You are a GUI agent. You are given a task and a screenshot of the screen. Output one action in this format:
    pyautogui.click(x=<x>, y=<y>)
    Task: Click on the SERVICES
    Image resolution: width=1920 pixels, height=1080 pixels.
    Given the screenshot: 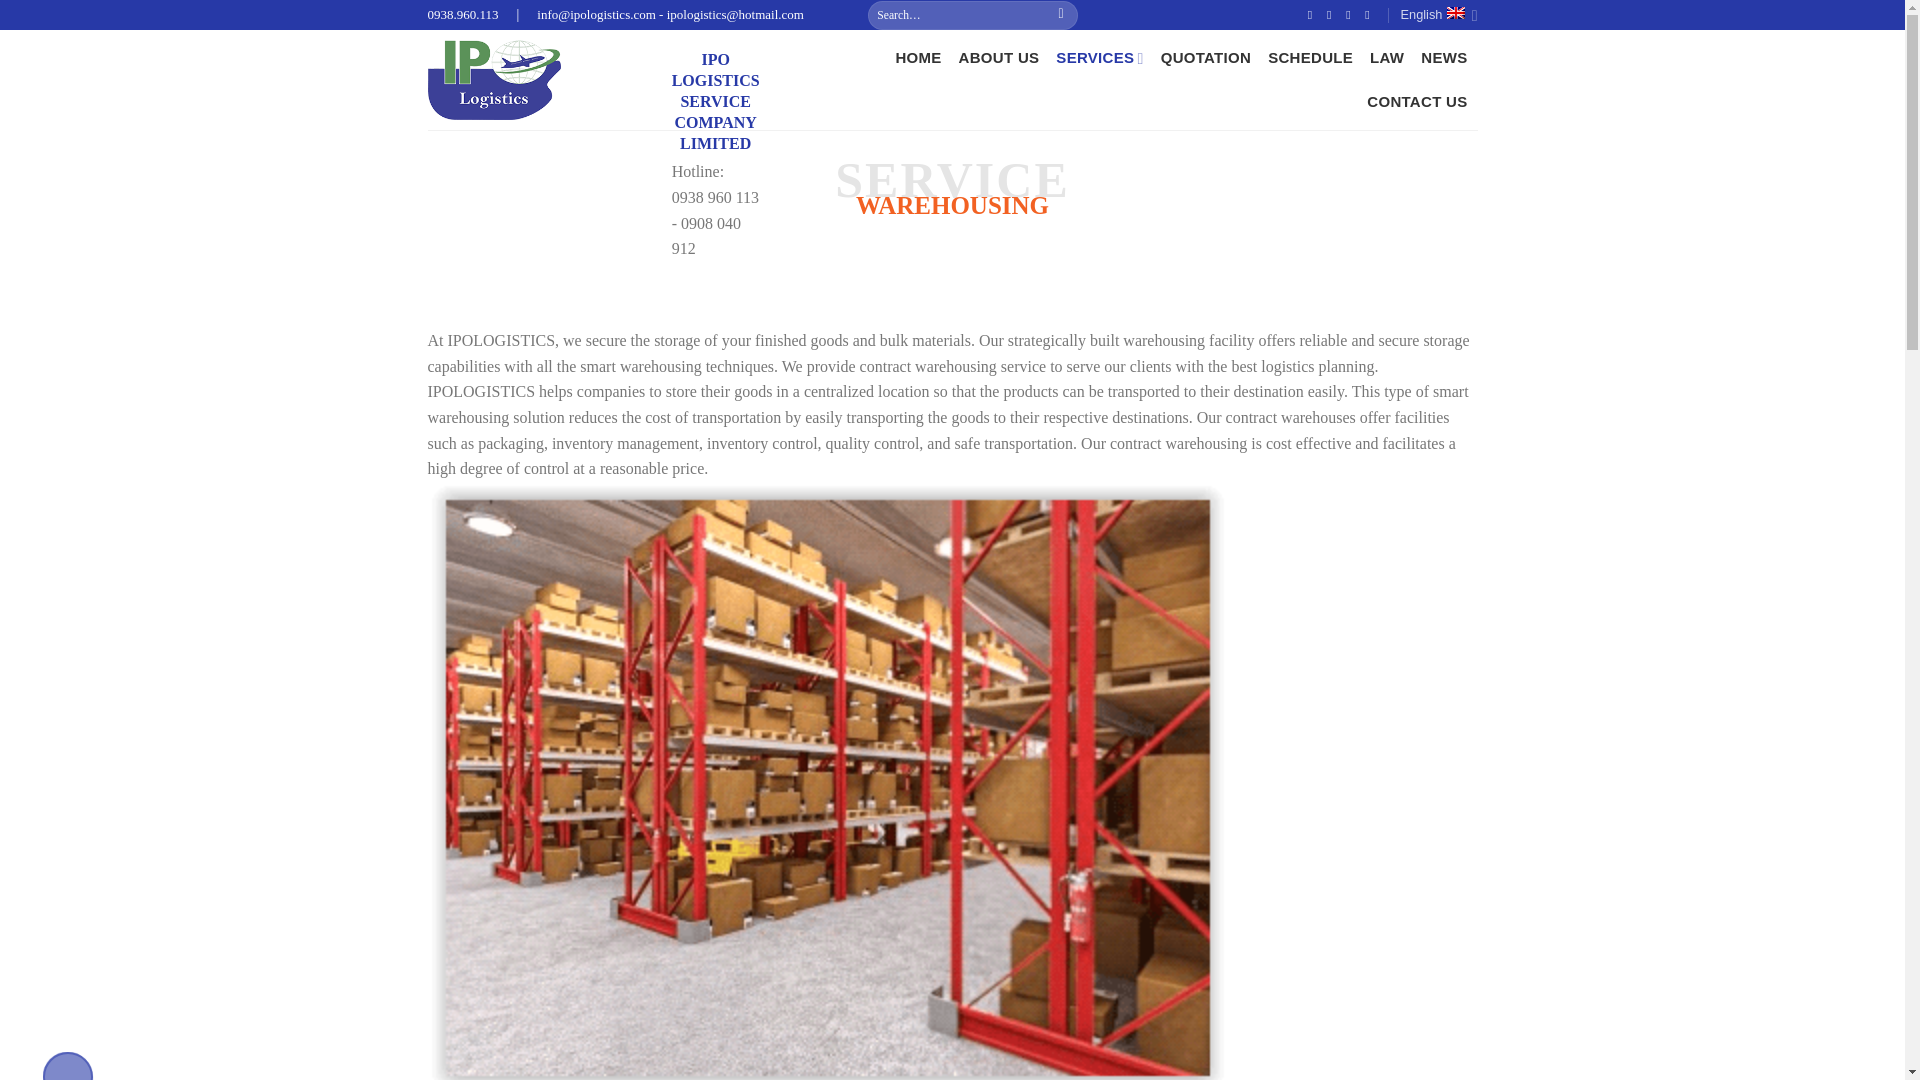 What is the action you would take?
    pyautogui.click(x=1099, y=57)
    